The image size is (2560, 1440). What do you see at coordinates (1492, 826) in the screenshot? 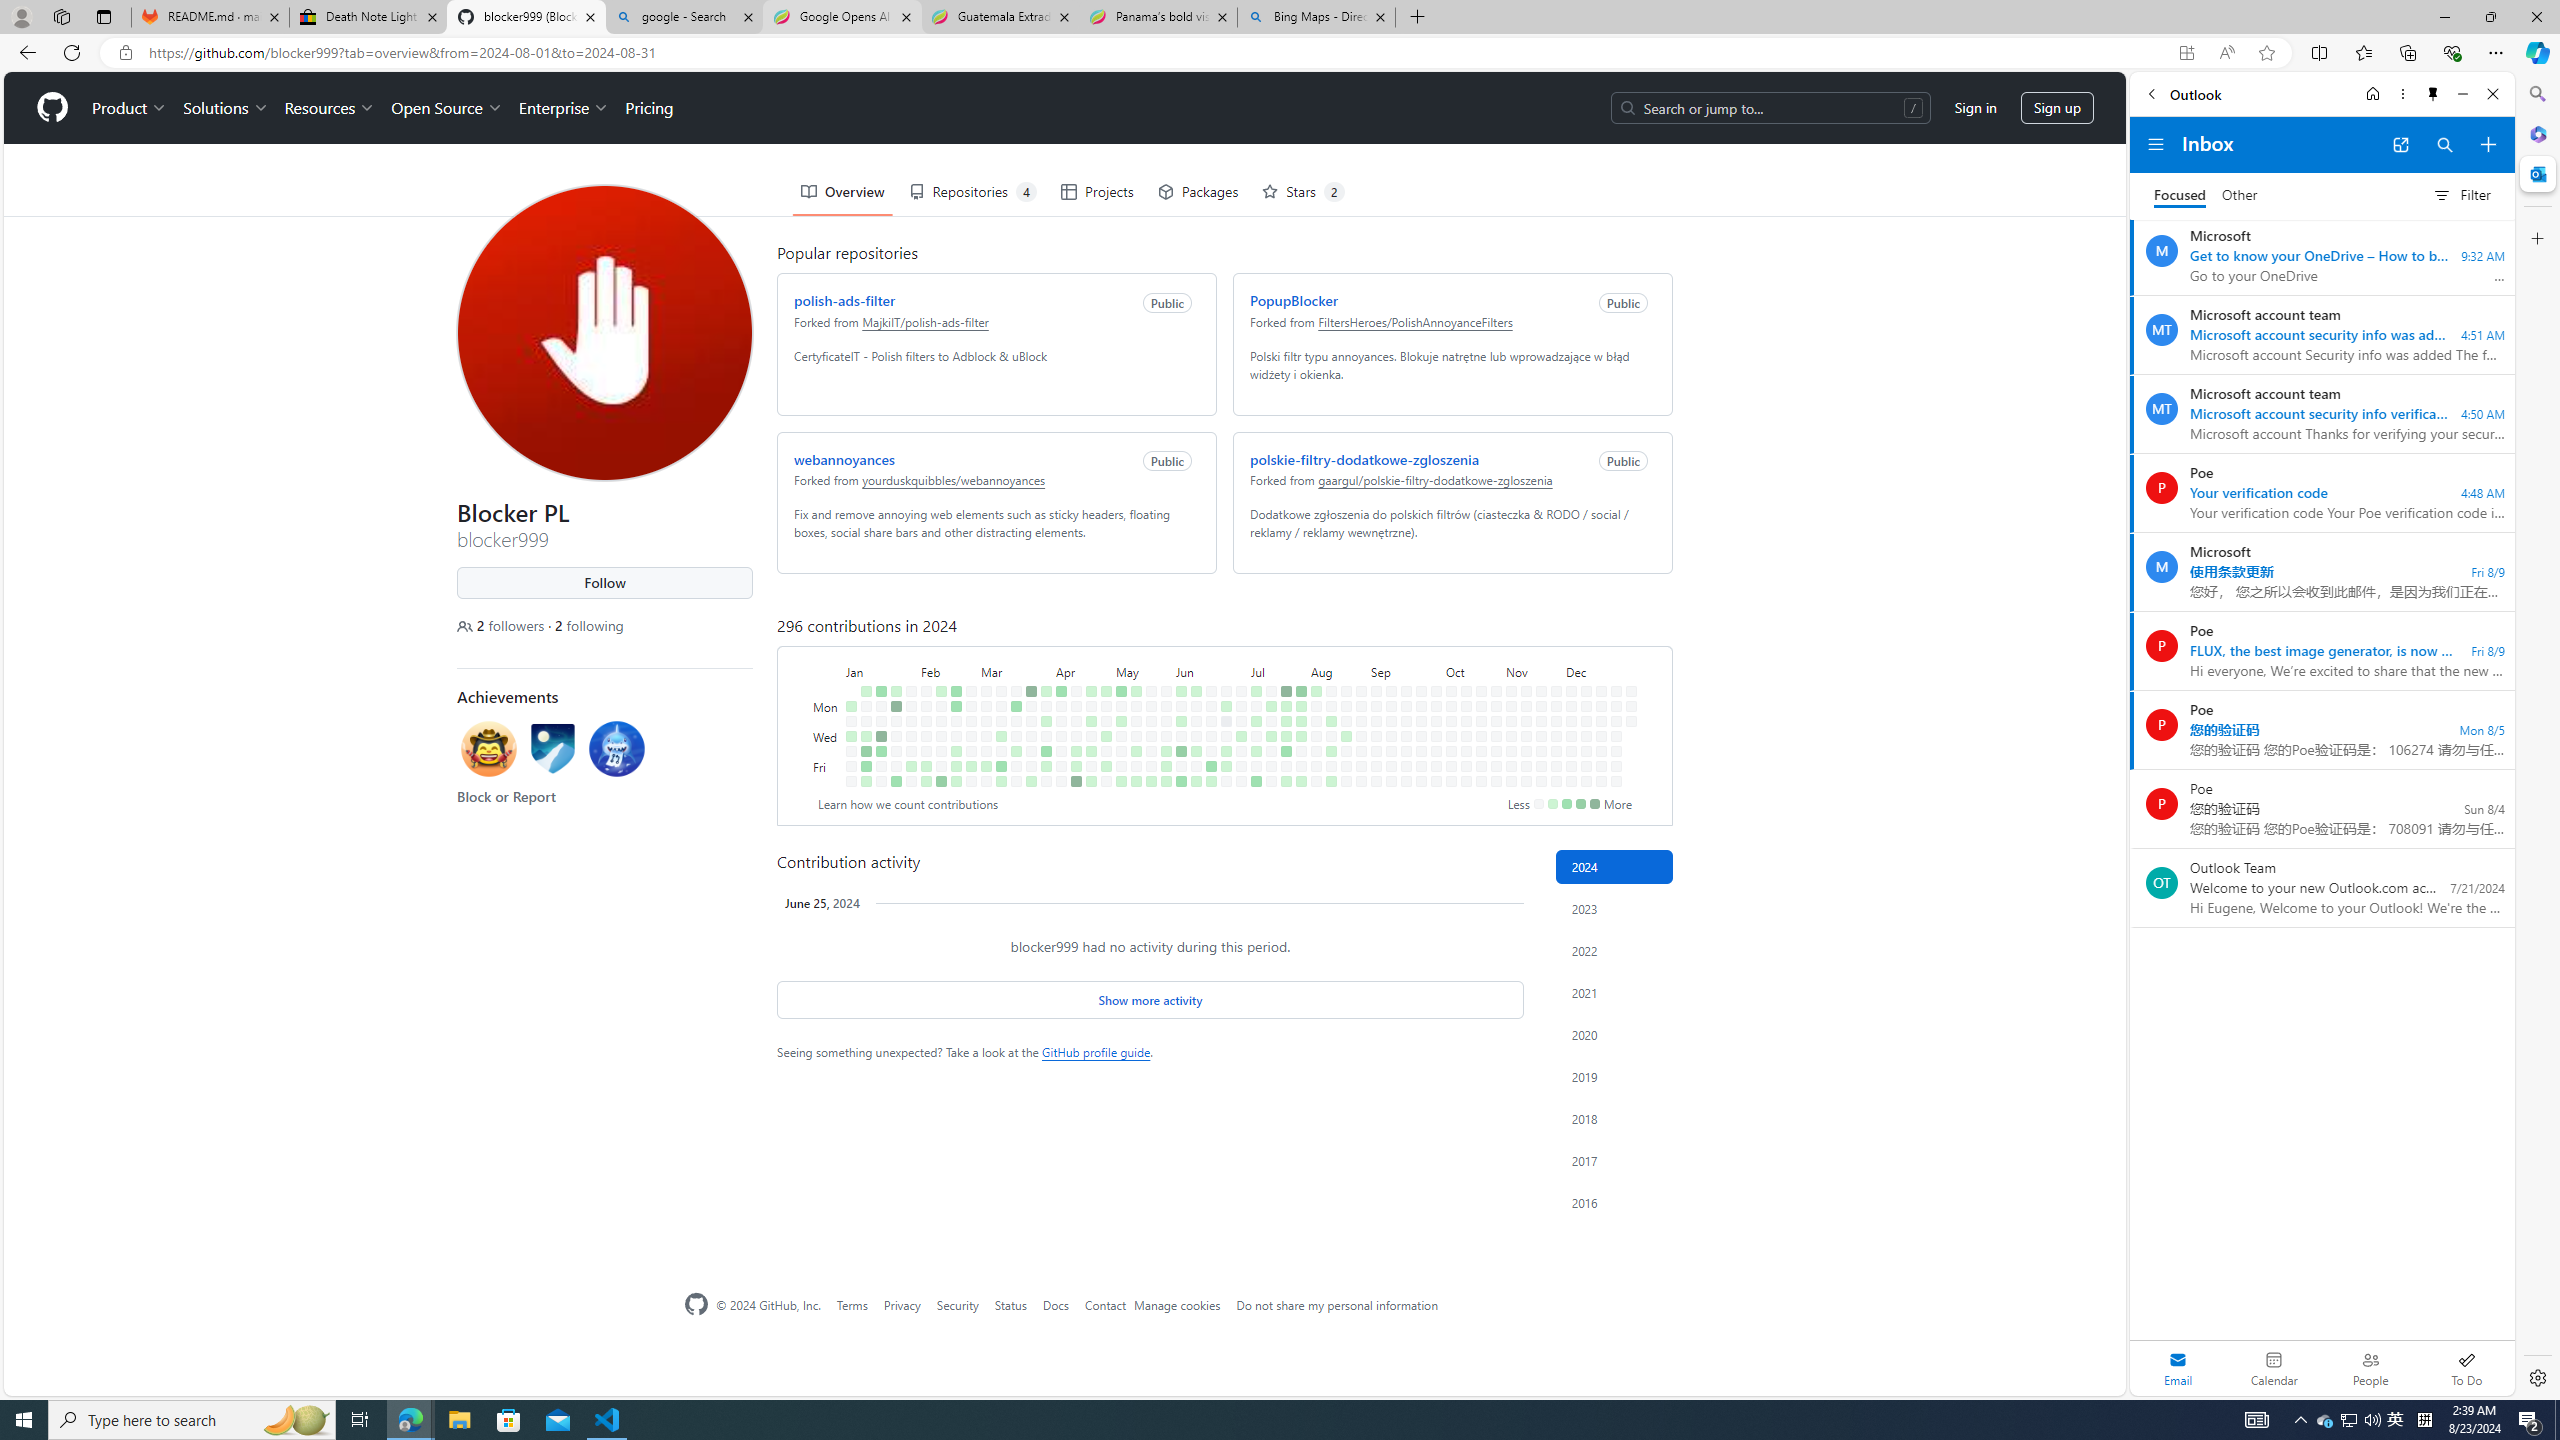
I see `propanama-whitepaper_1_sidead.png` at bounding box center [1492, 826].